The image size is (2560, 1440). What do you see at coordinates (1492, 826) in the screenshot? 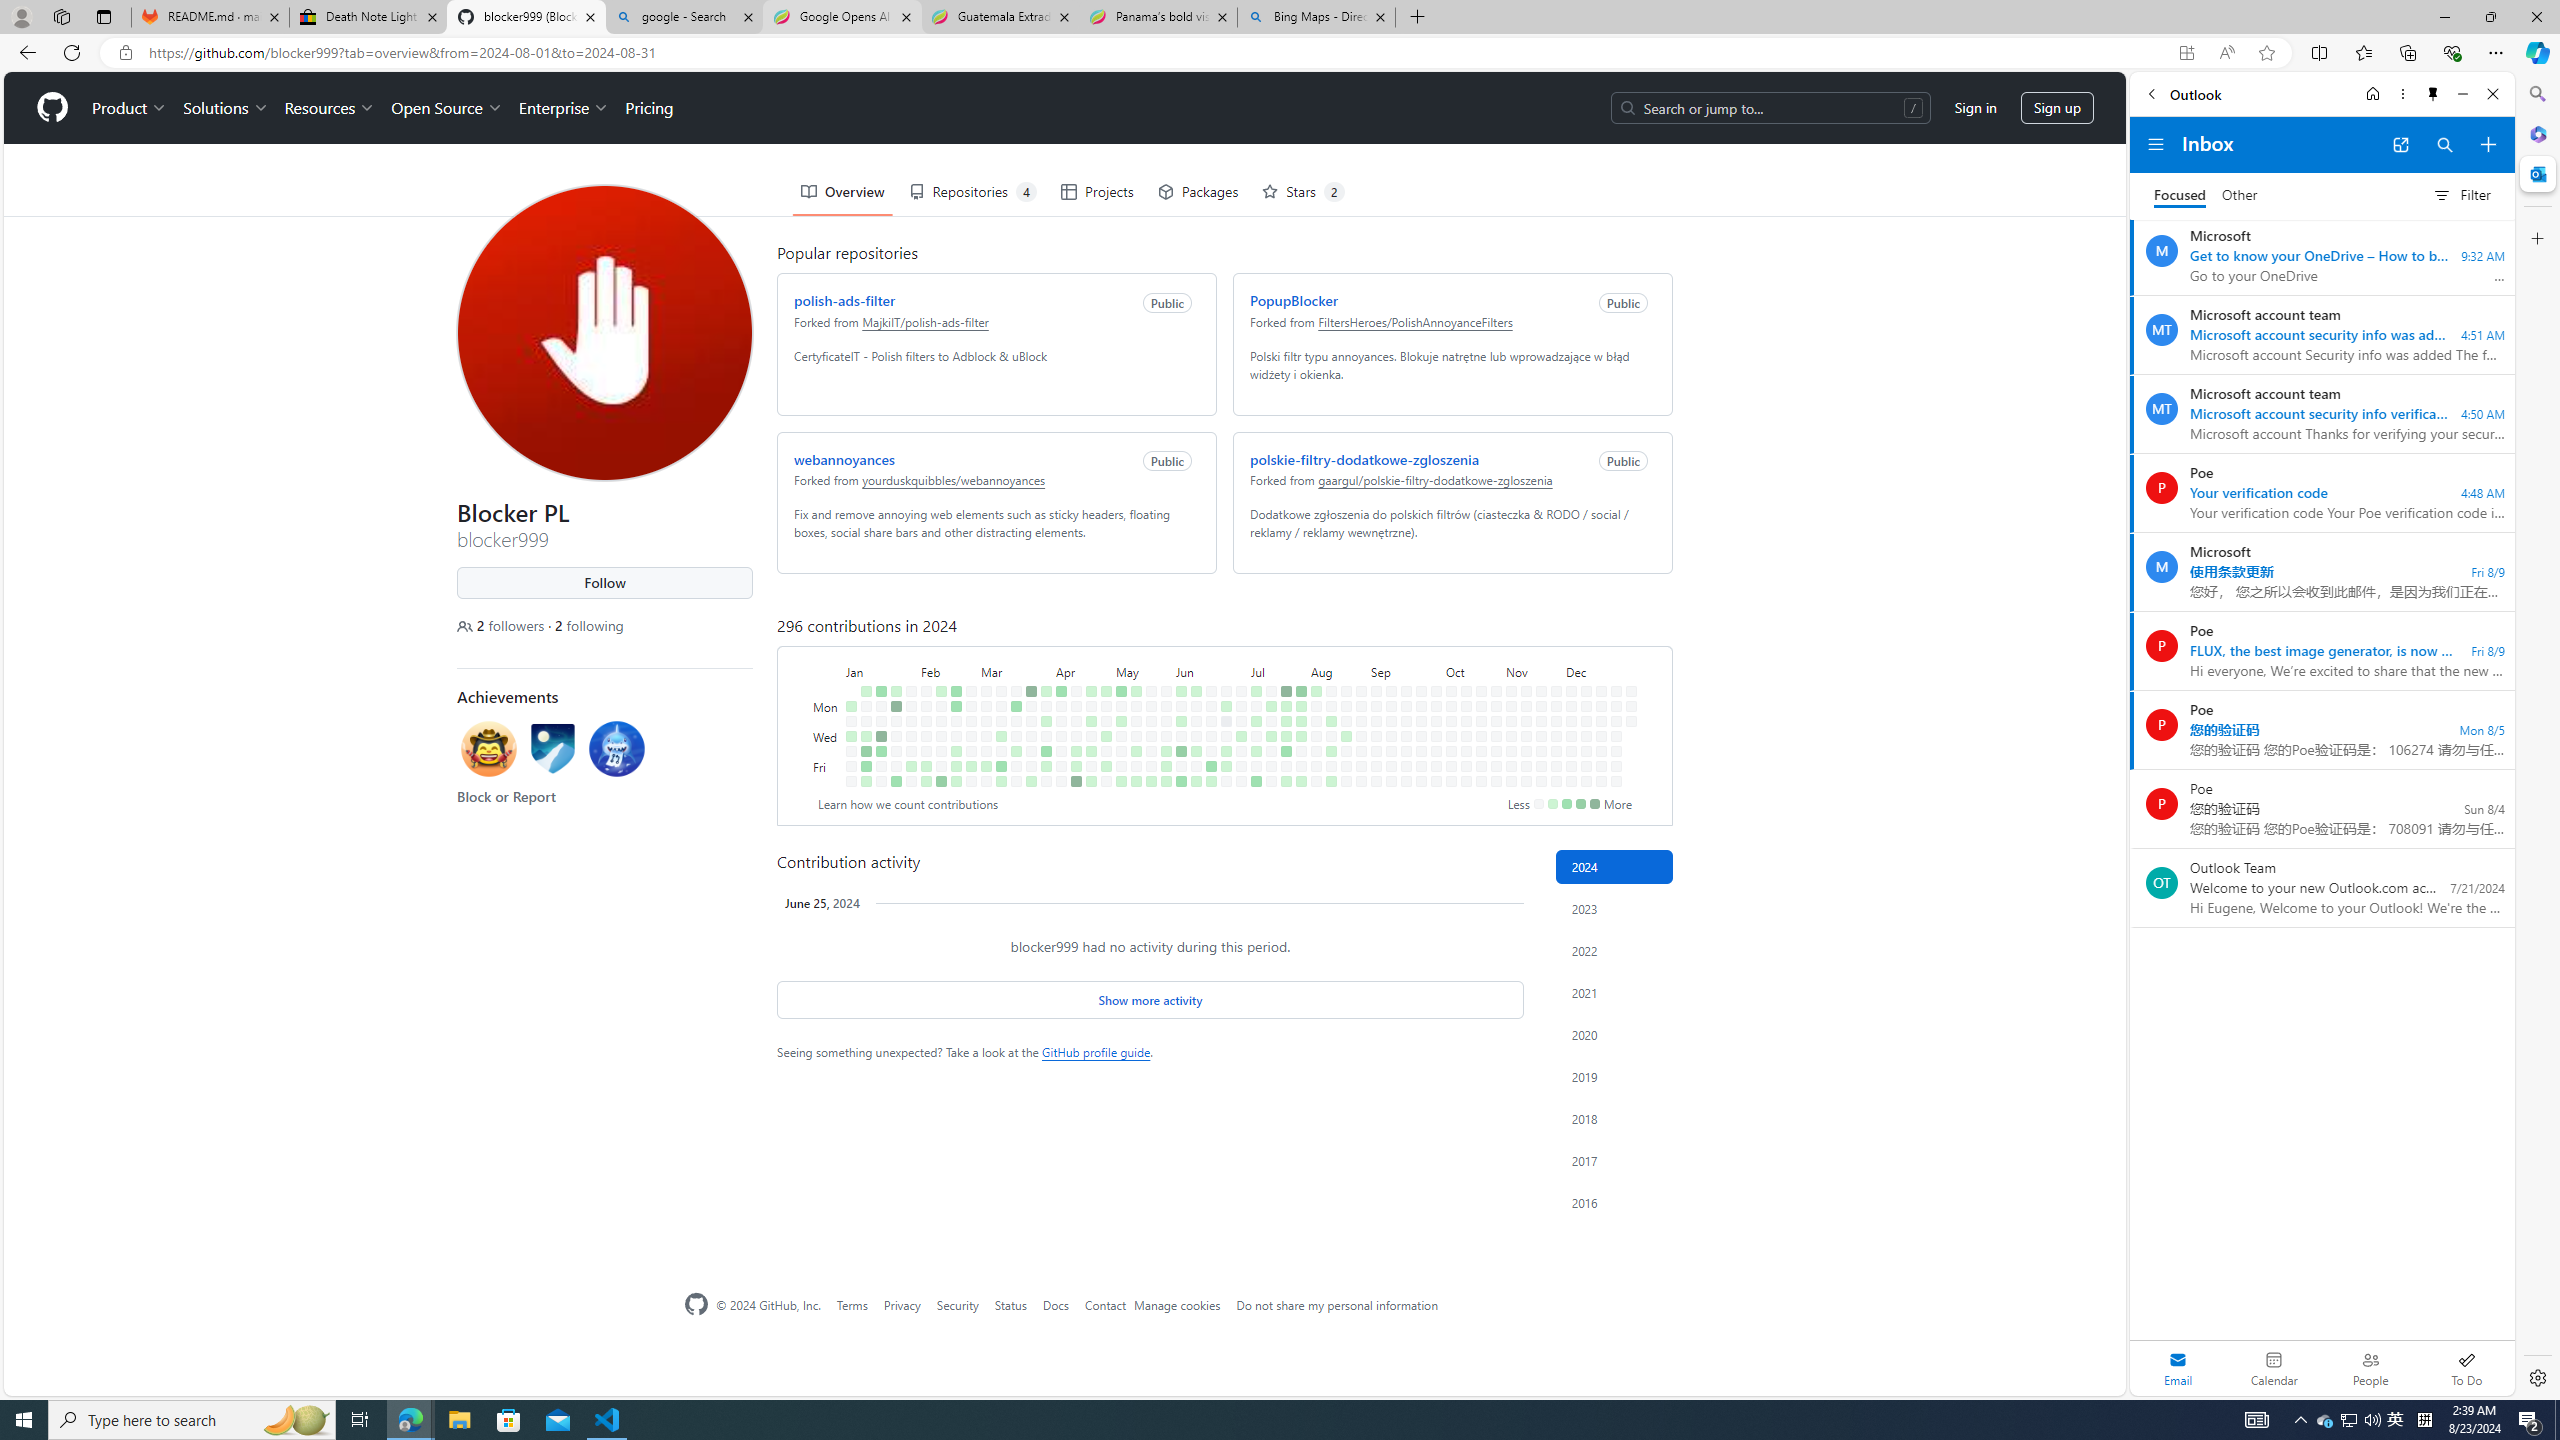
I see `propanama-whitepaper_1_sidead.png` at bounding box center [1492, 826].